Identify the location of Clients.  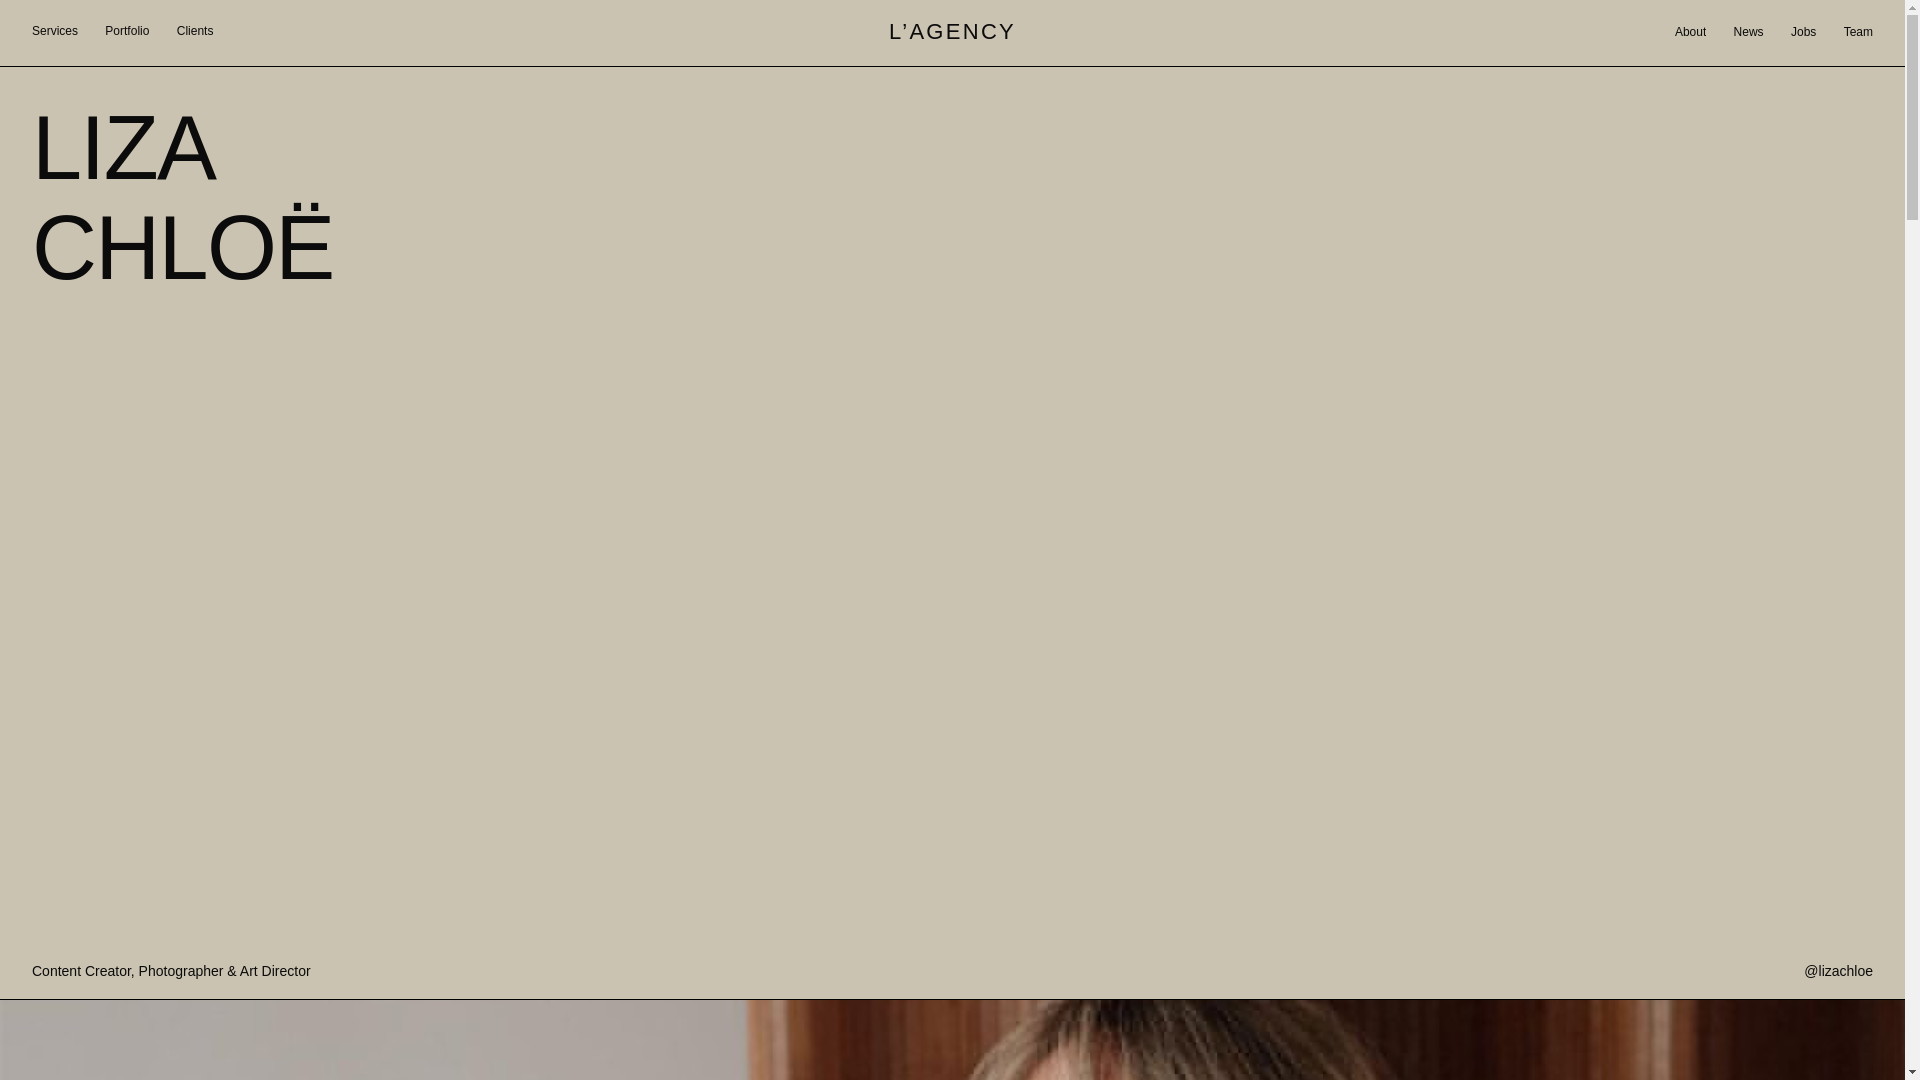
(194, 31).